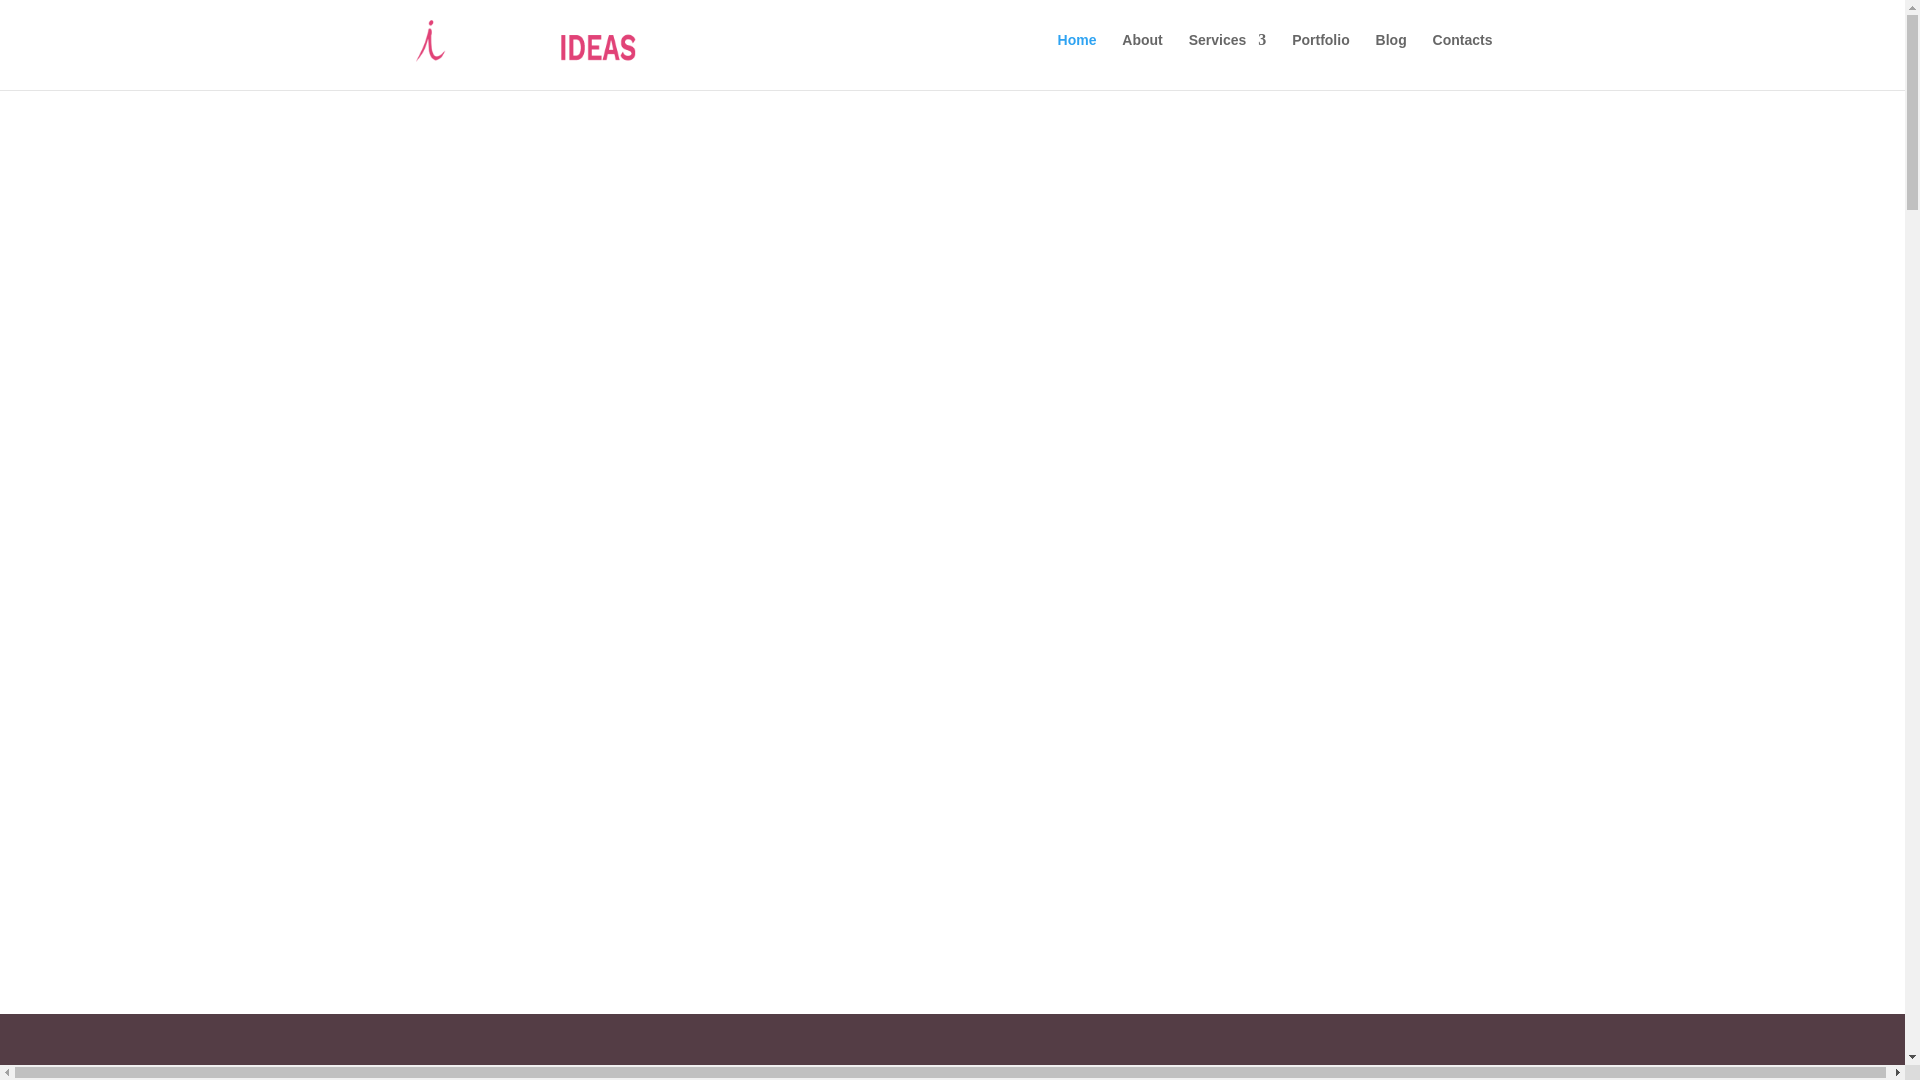 This screenshot has height=1080, width=1920. What do you see at coordinates (1228, 56) in the screenshot?
I see `Services` at bounding box center [1228, 56].